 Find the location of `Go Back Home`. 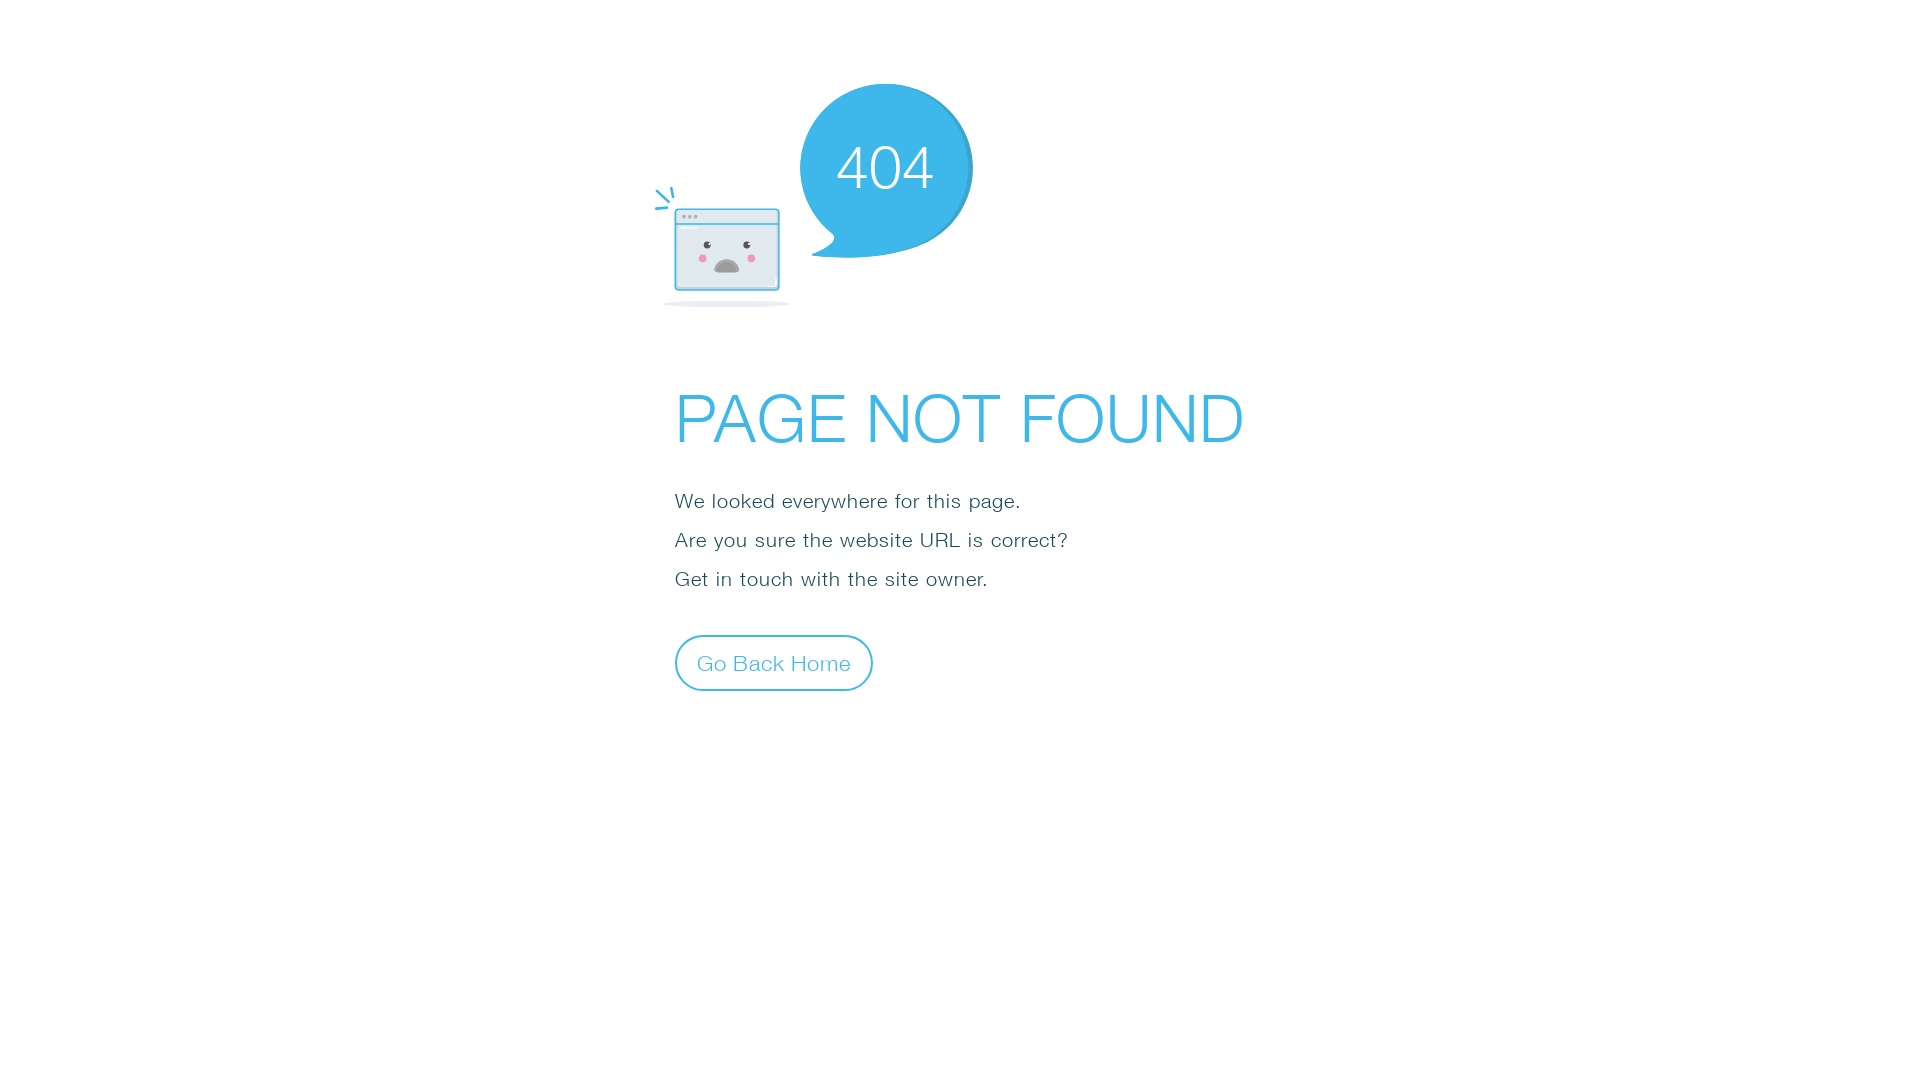

Go Back Home is located at coordinates (774, 662).